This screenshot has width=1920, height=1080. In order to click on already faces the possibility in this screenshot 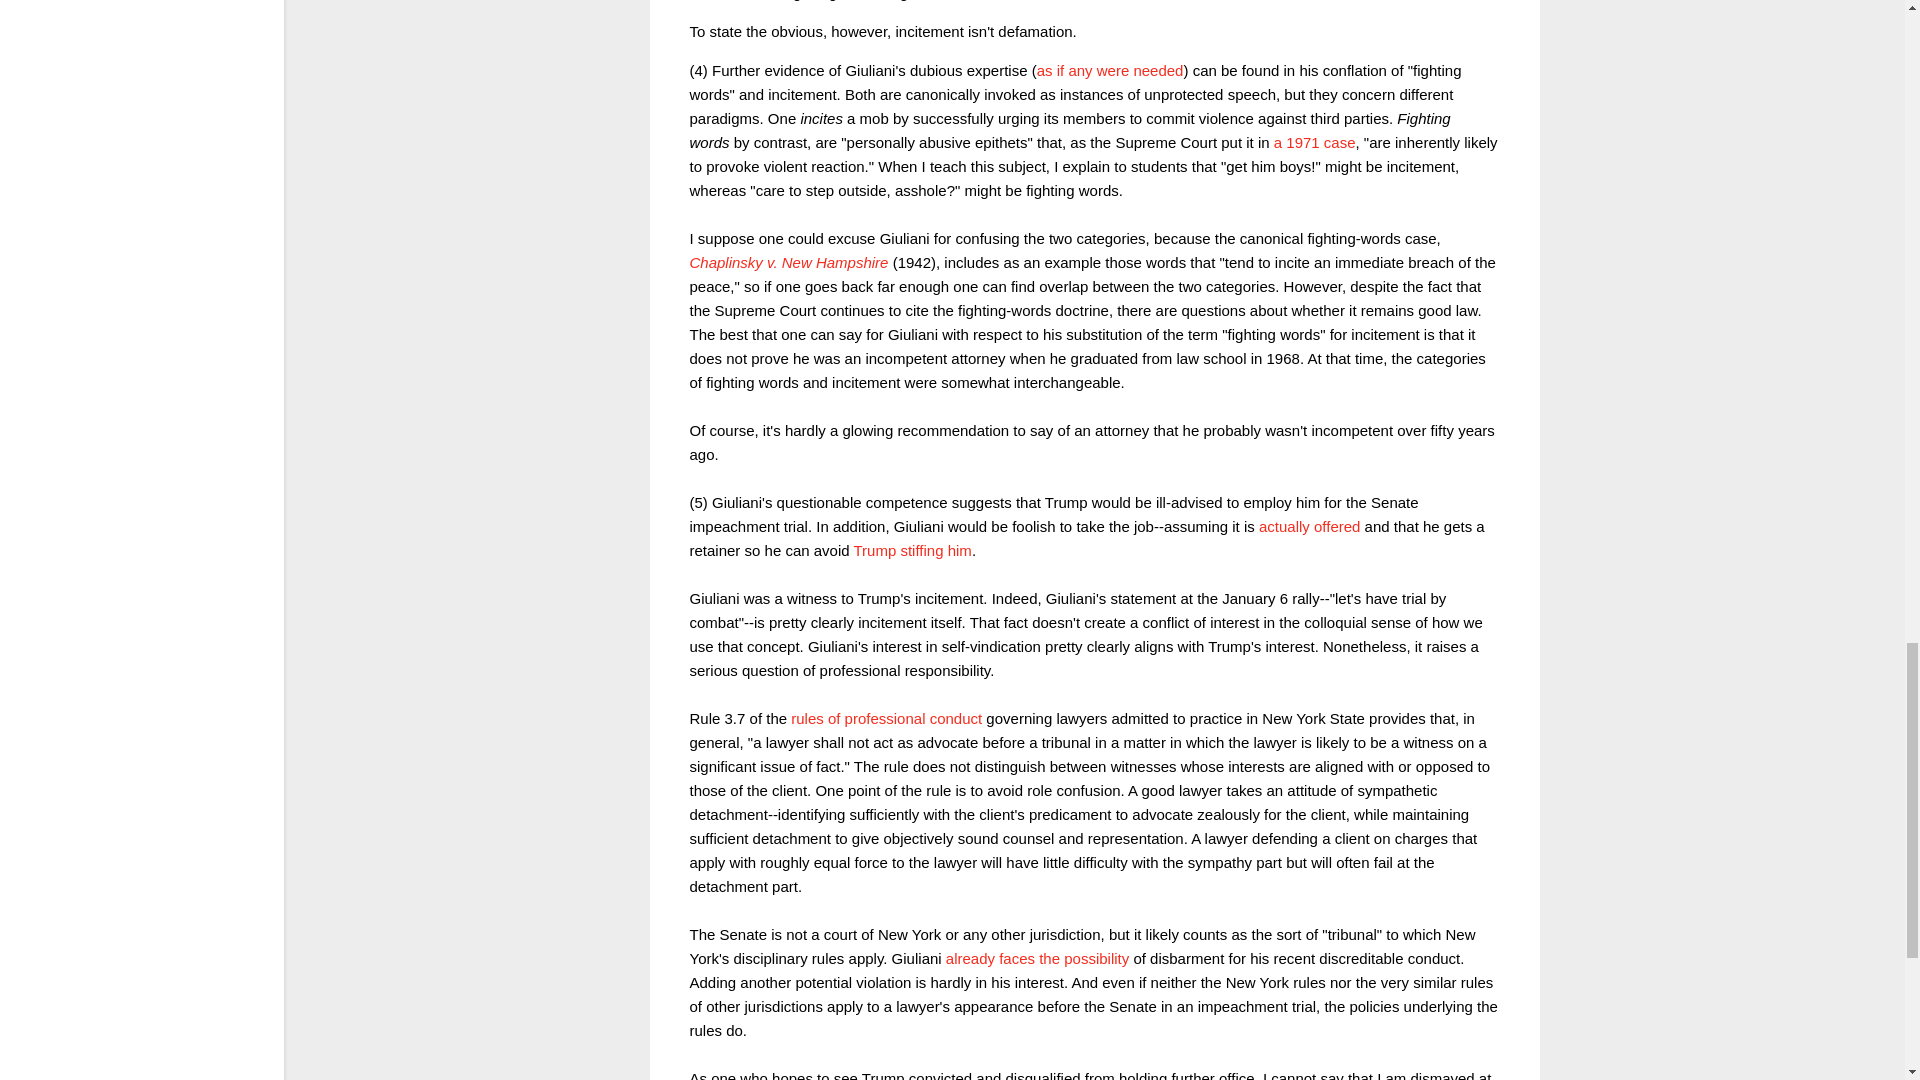, I will do `click(1037, 958)`.